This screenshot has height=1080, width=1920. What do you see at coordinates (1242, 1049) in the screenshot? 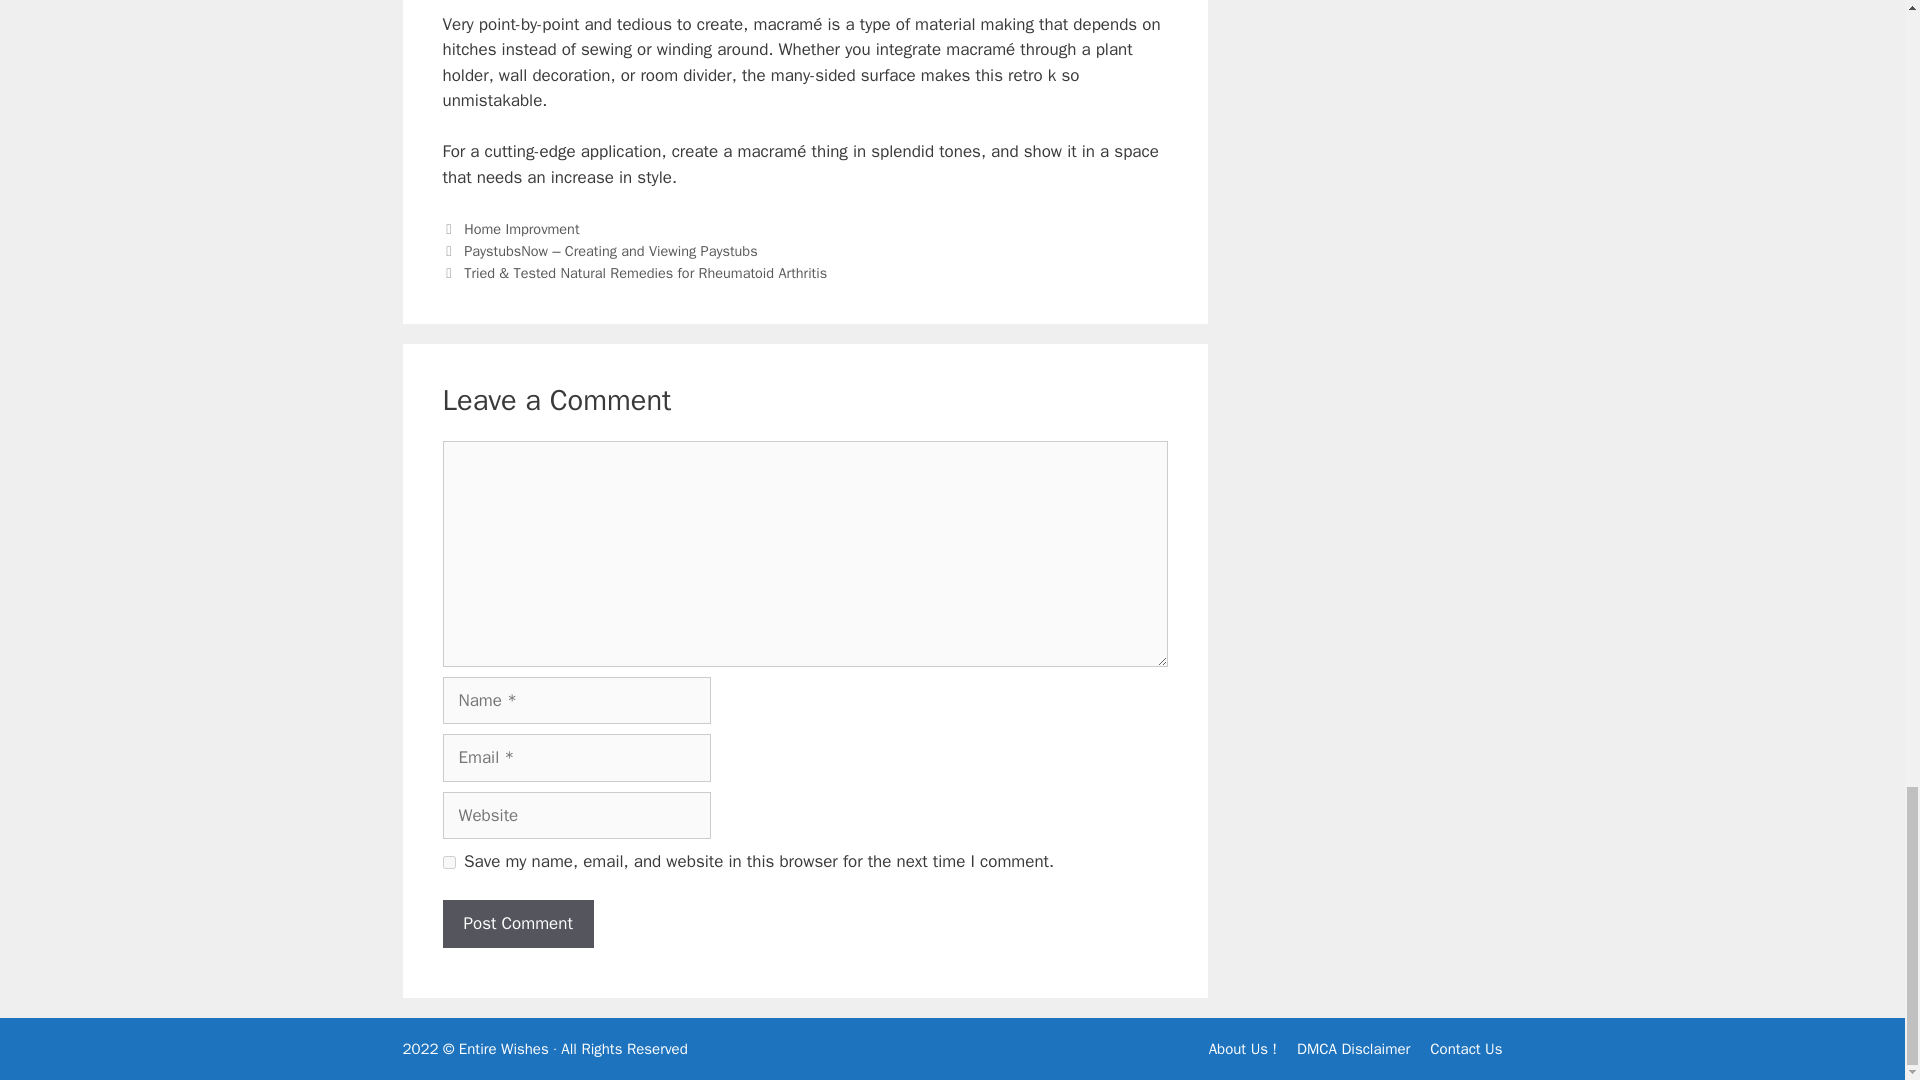
I see `About Us !` at bounding box center [1242, 1049].